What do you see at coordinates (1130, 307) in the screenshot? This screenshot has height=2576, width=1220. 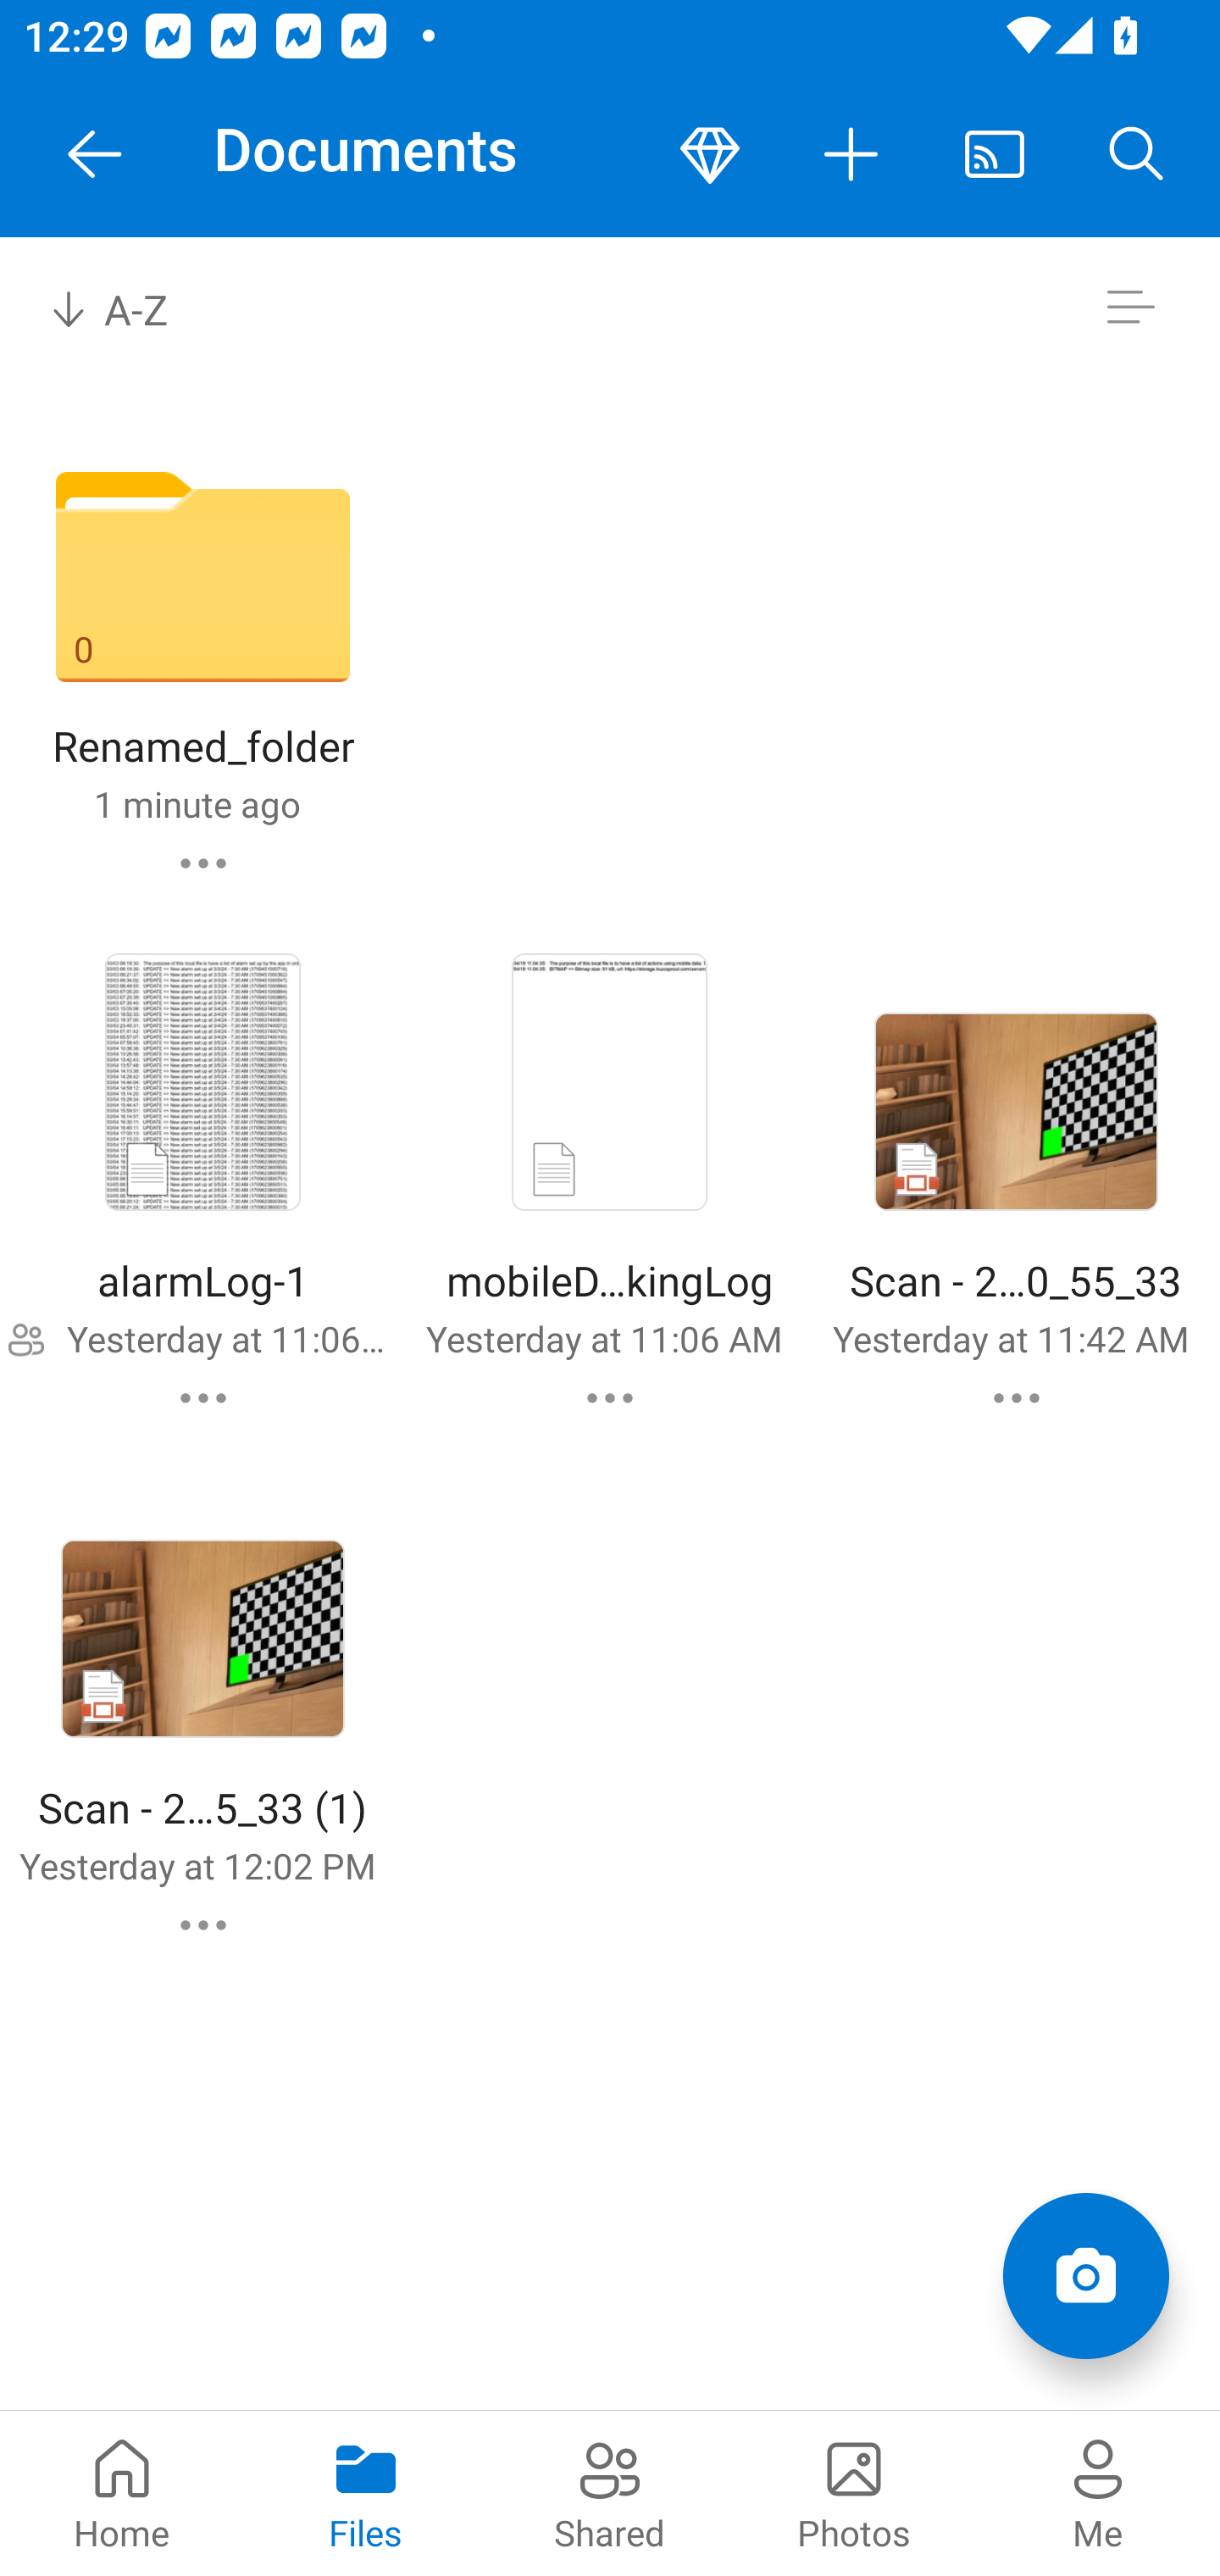 I see `Switch to list view` at bounding box center [1130, 307].